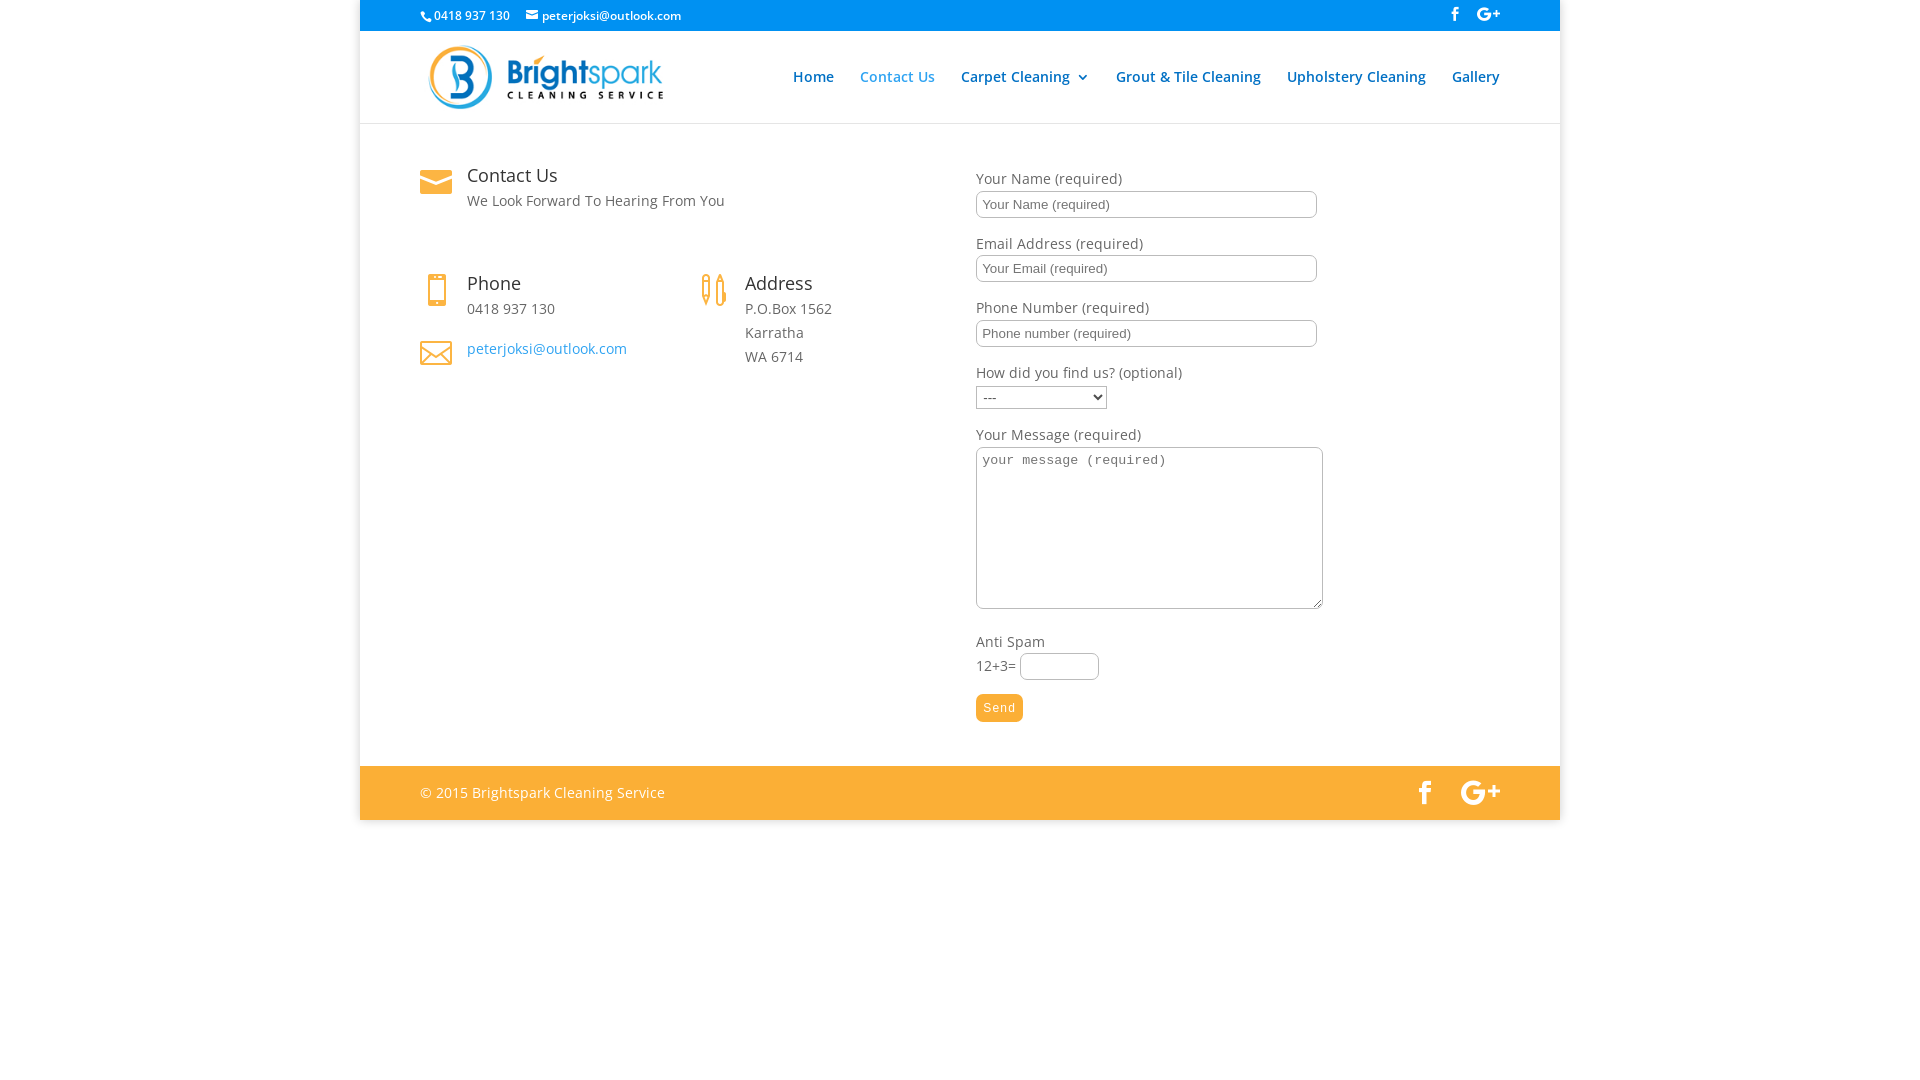 This screenshot has height=1080, width=1920. I want to click on Grout & Tile Cleaning, so click(1188, 96).